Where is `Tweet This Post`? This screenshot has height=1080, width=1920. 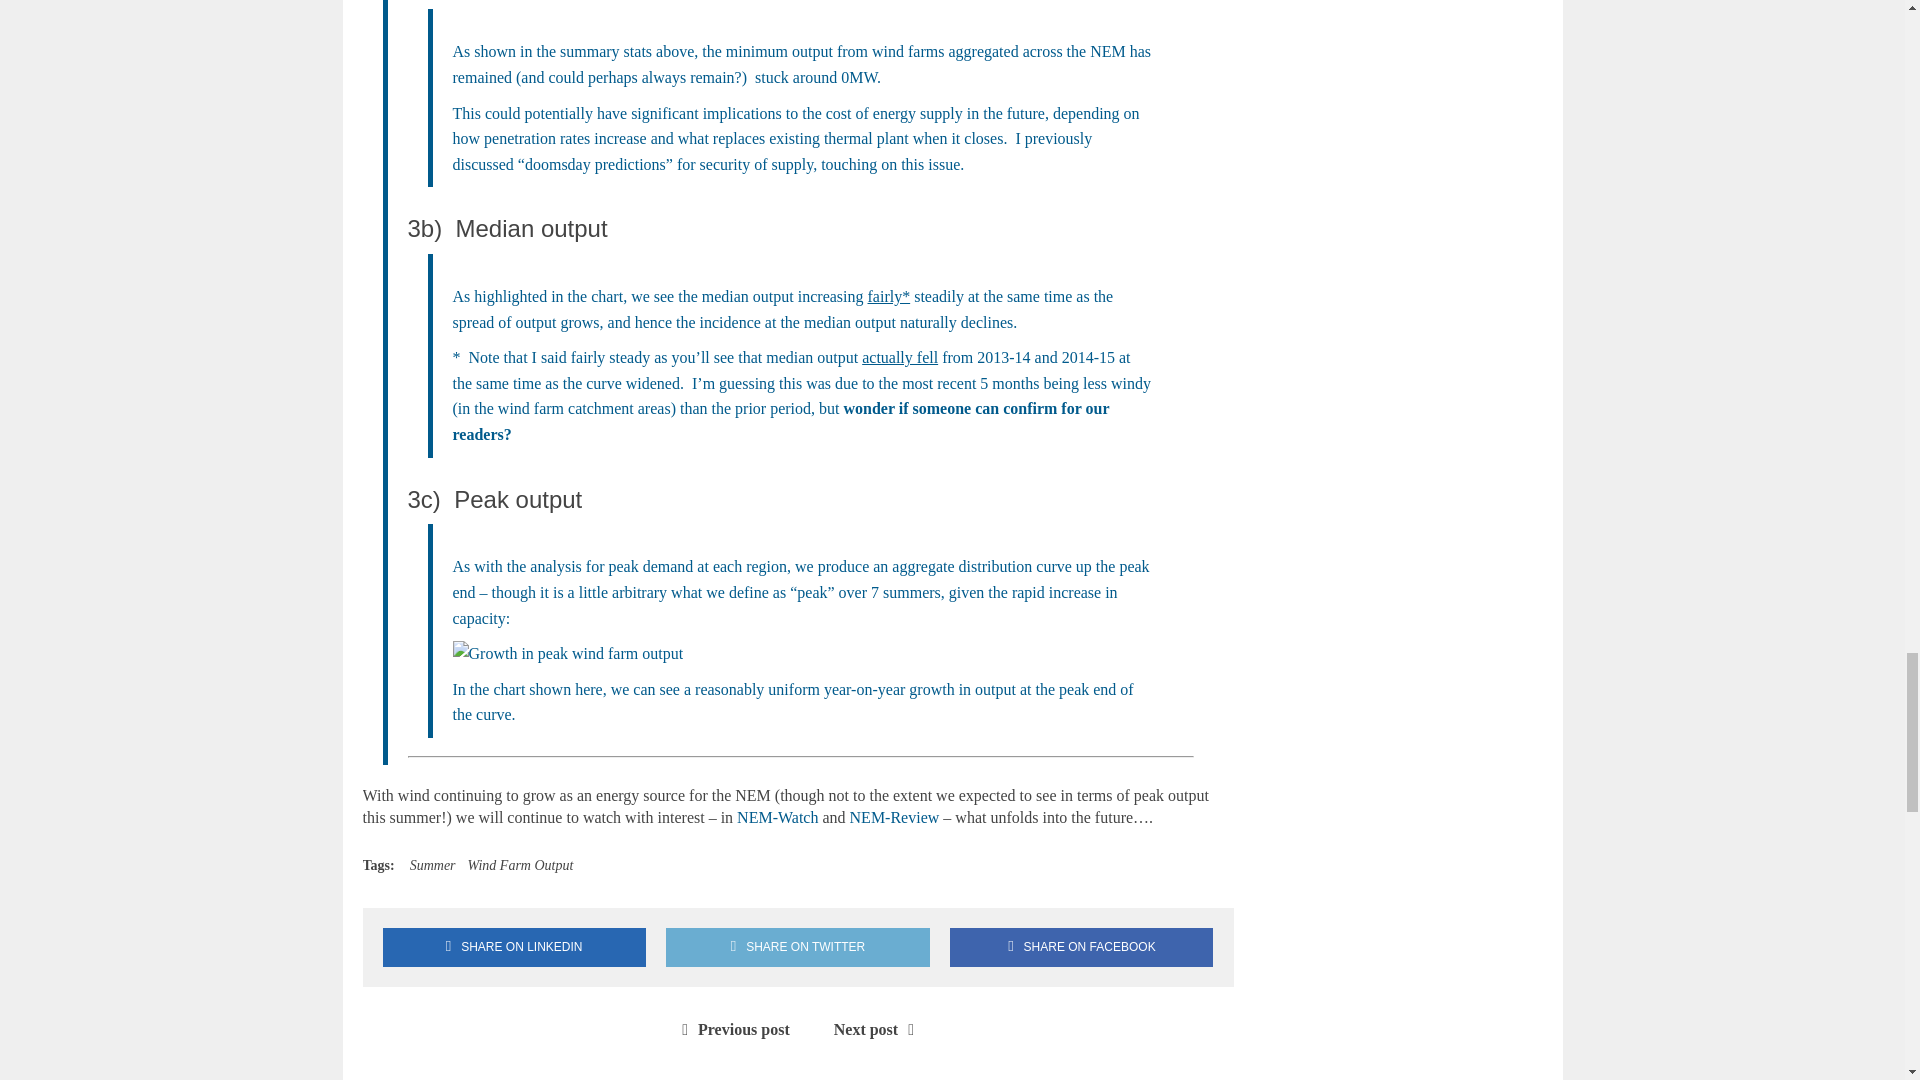
Tweet This Post is located at coordinates (798, 946).